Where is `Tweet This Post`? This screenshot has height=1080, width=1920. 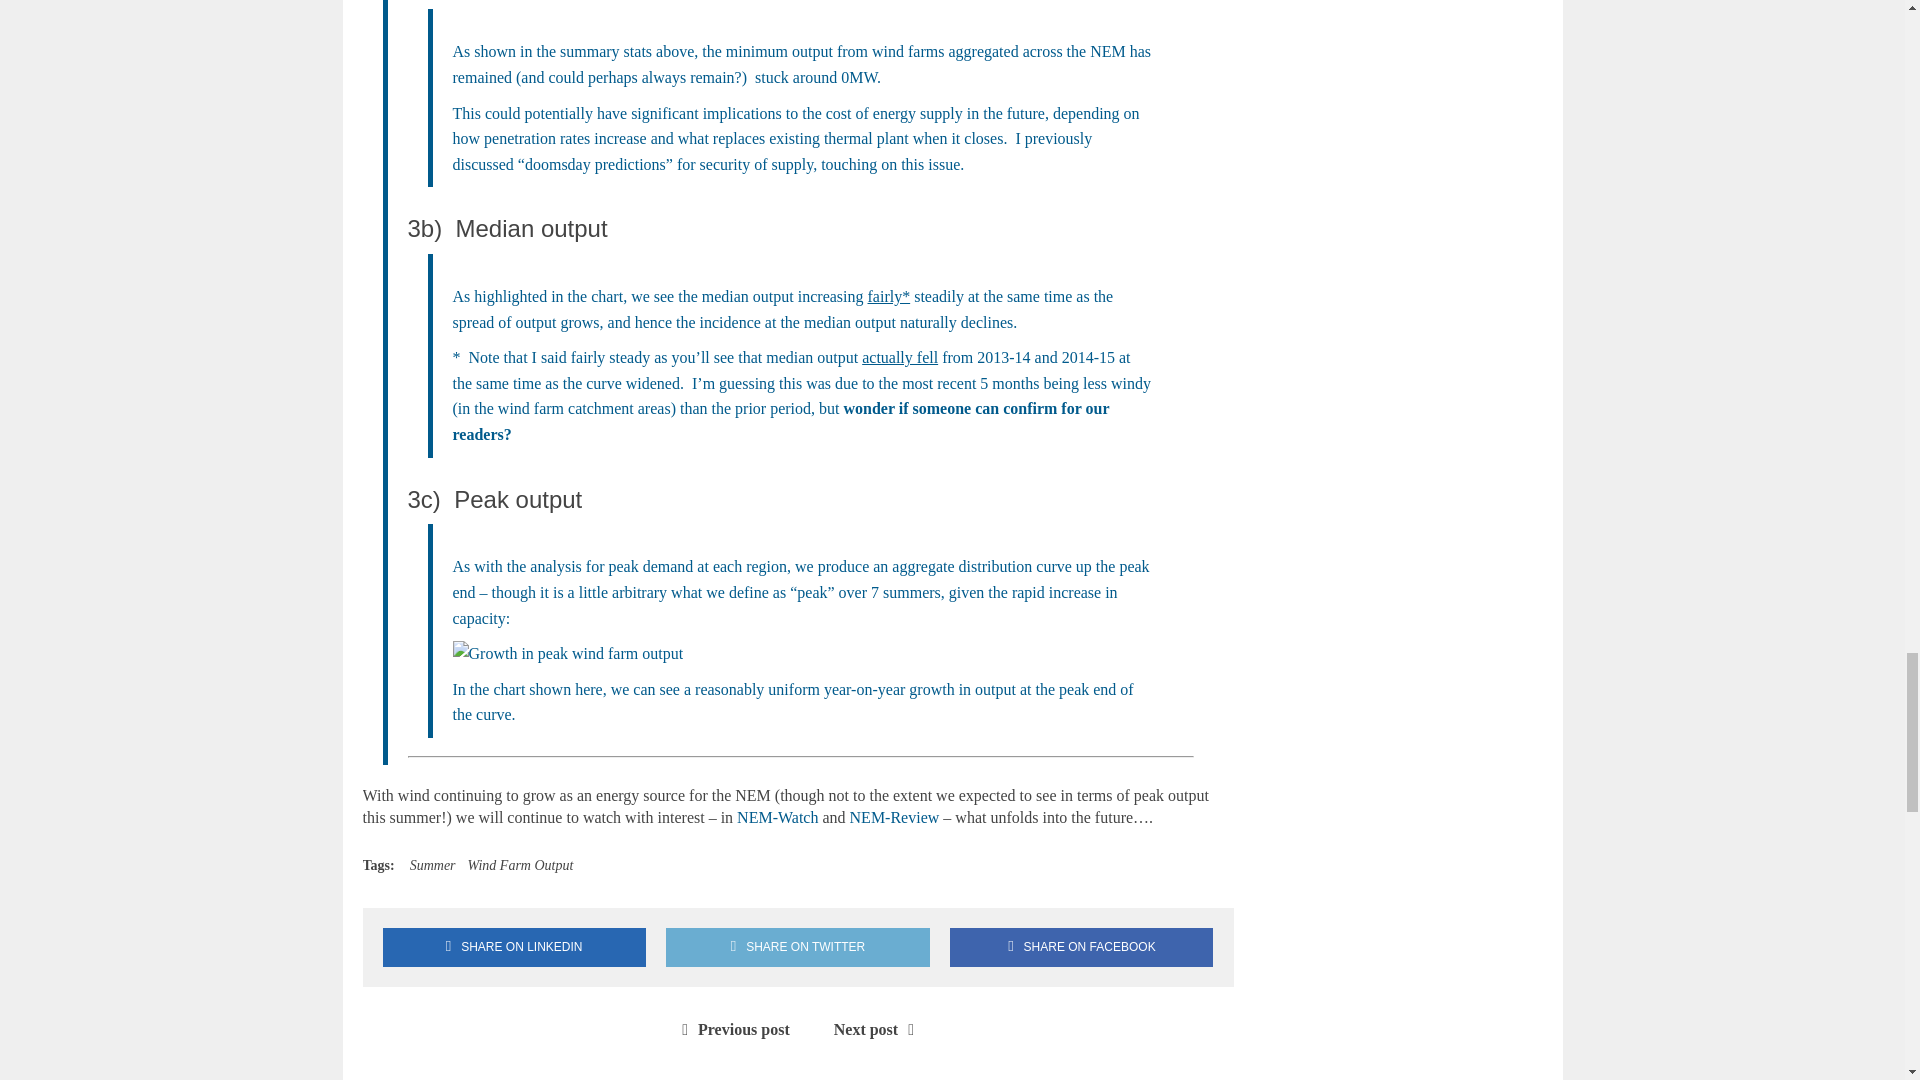
Tweet This Post is located at coordinates (798, 946).